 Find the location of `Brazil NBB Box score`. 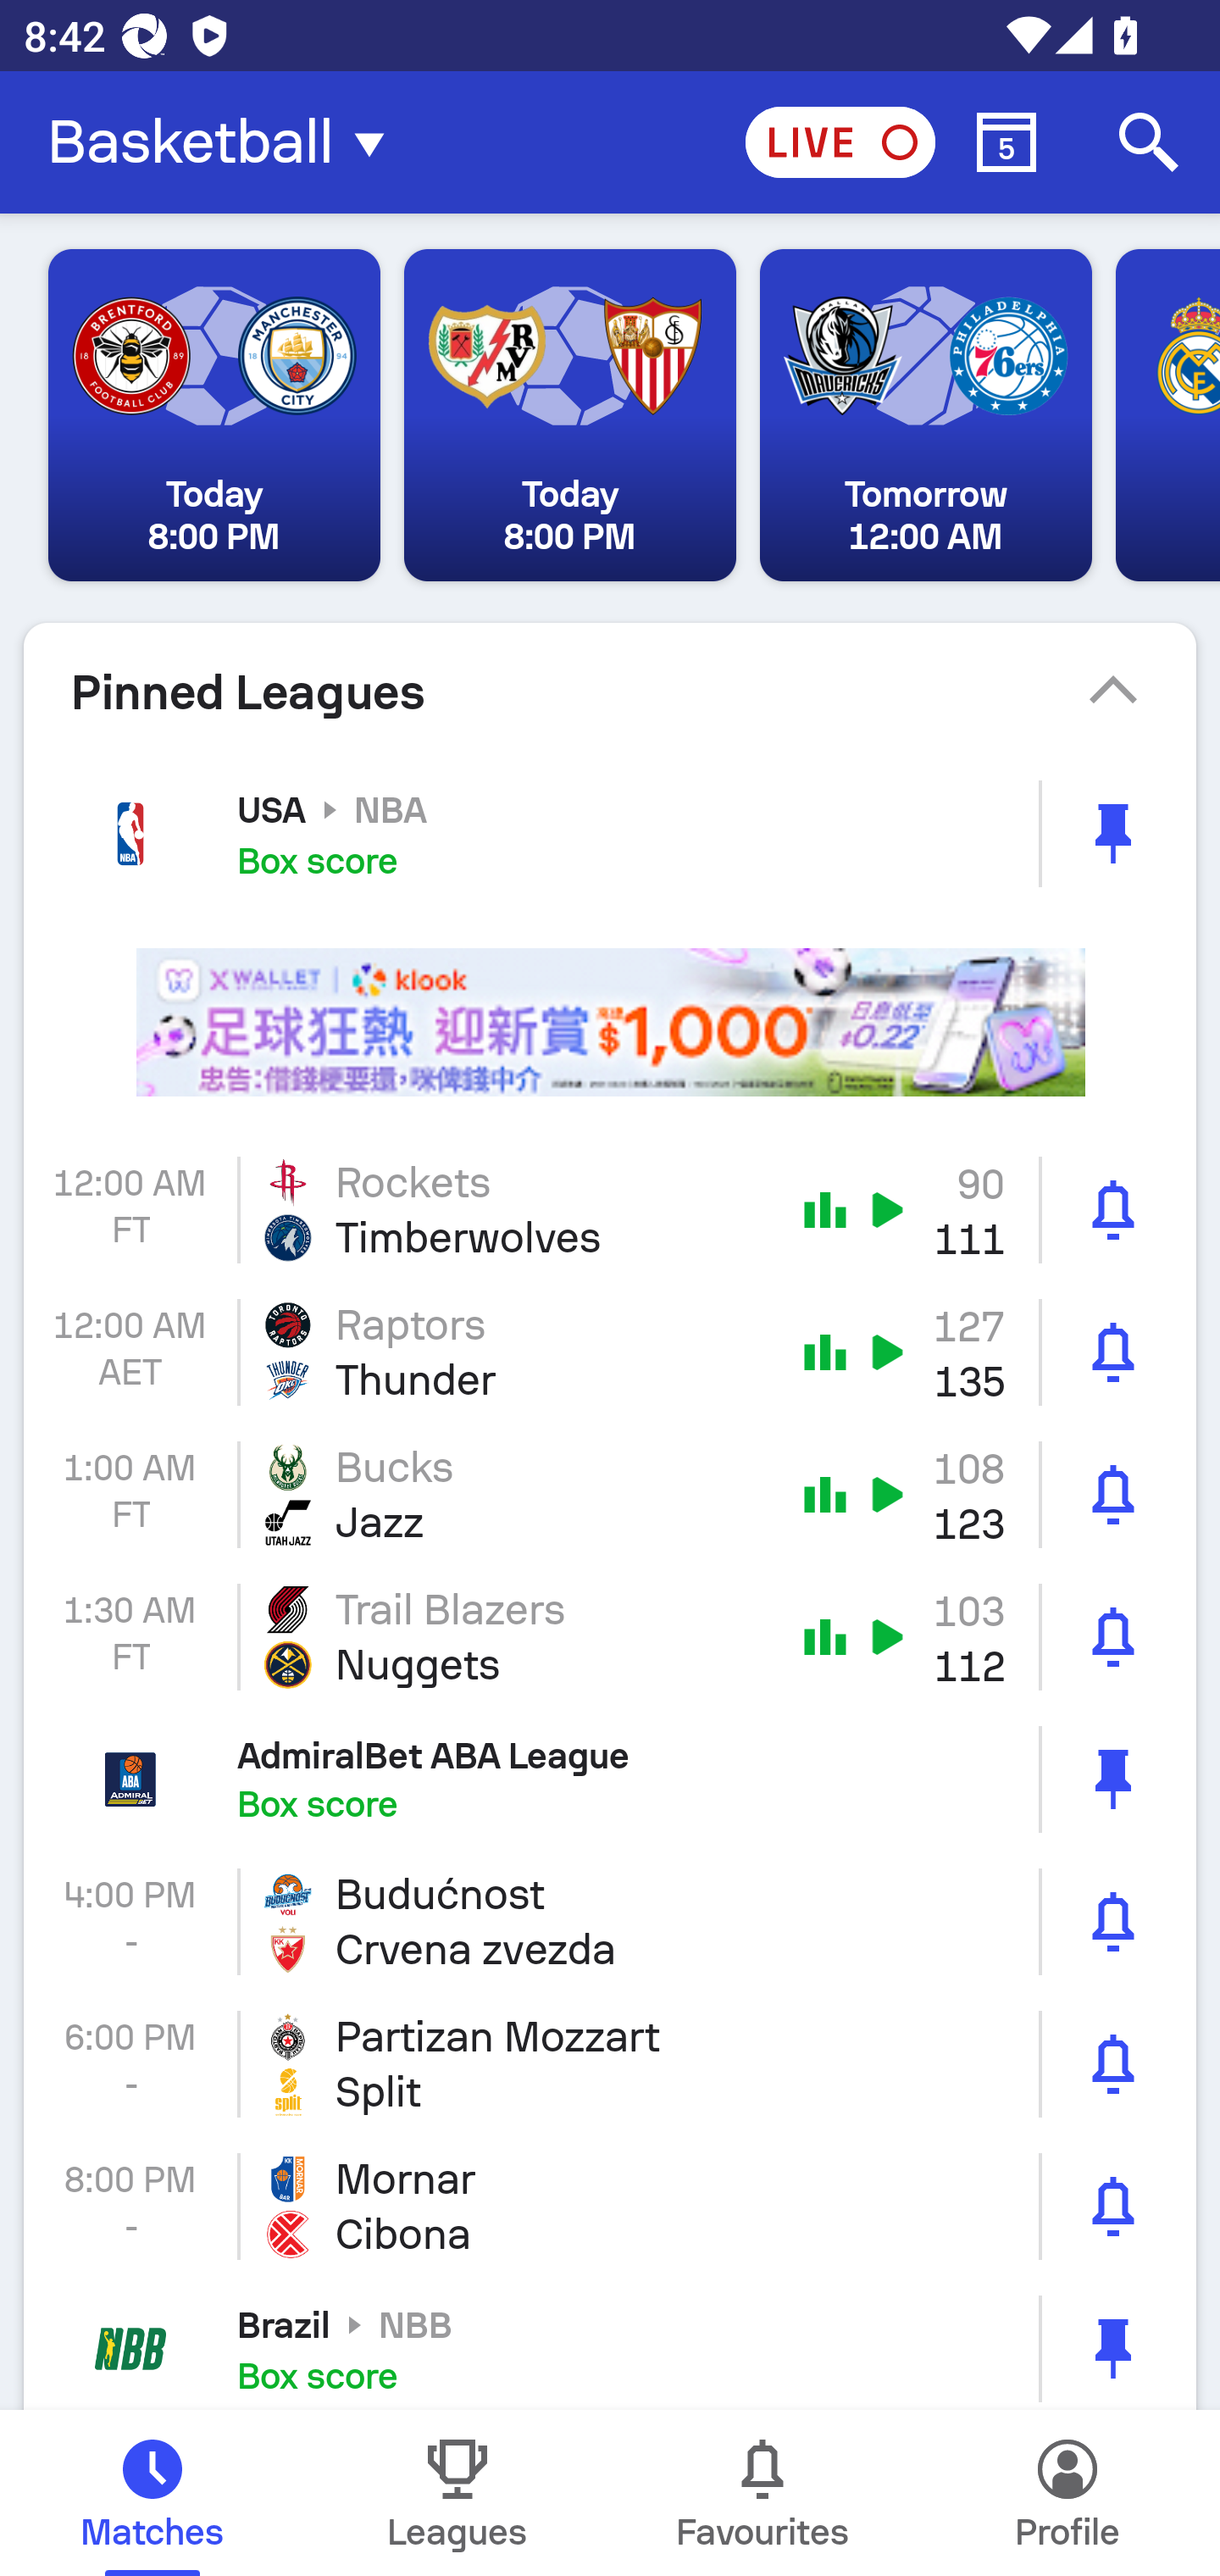

Brazil NBB Box score is located at coordinates (610, 2344).